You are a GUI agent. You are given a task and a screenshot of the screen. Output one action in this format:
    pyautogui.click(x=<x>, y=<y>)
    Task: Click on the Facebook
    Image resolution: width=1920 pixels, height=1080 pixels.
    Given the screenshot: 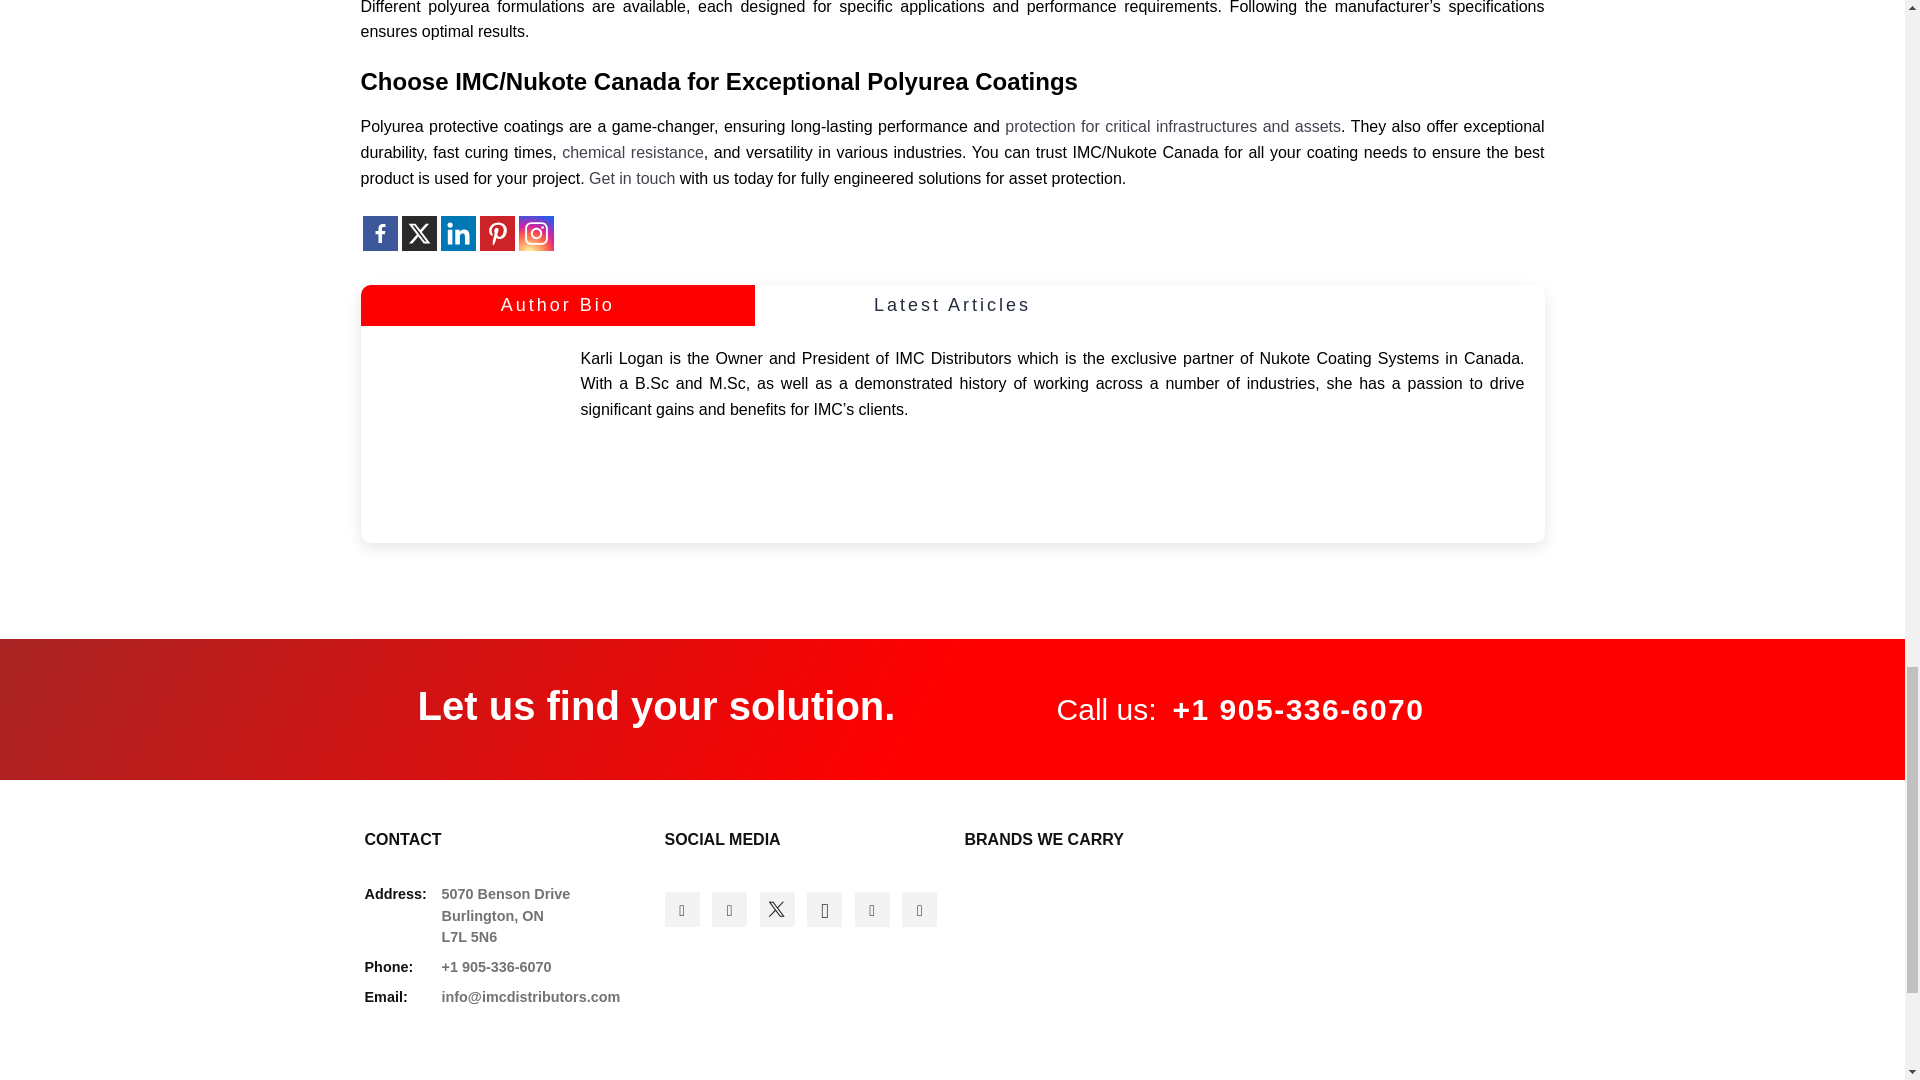 What is the action you would take?
    pyautogui.click(x=380, y=233)
    